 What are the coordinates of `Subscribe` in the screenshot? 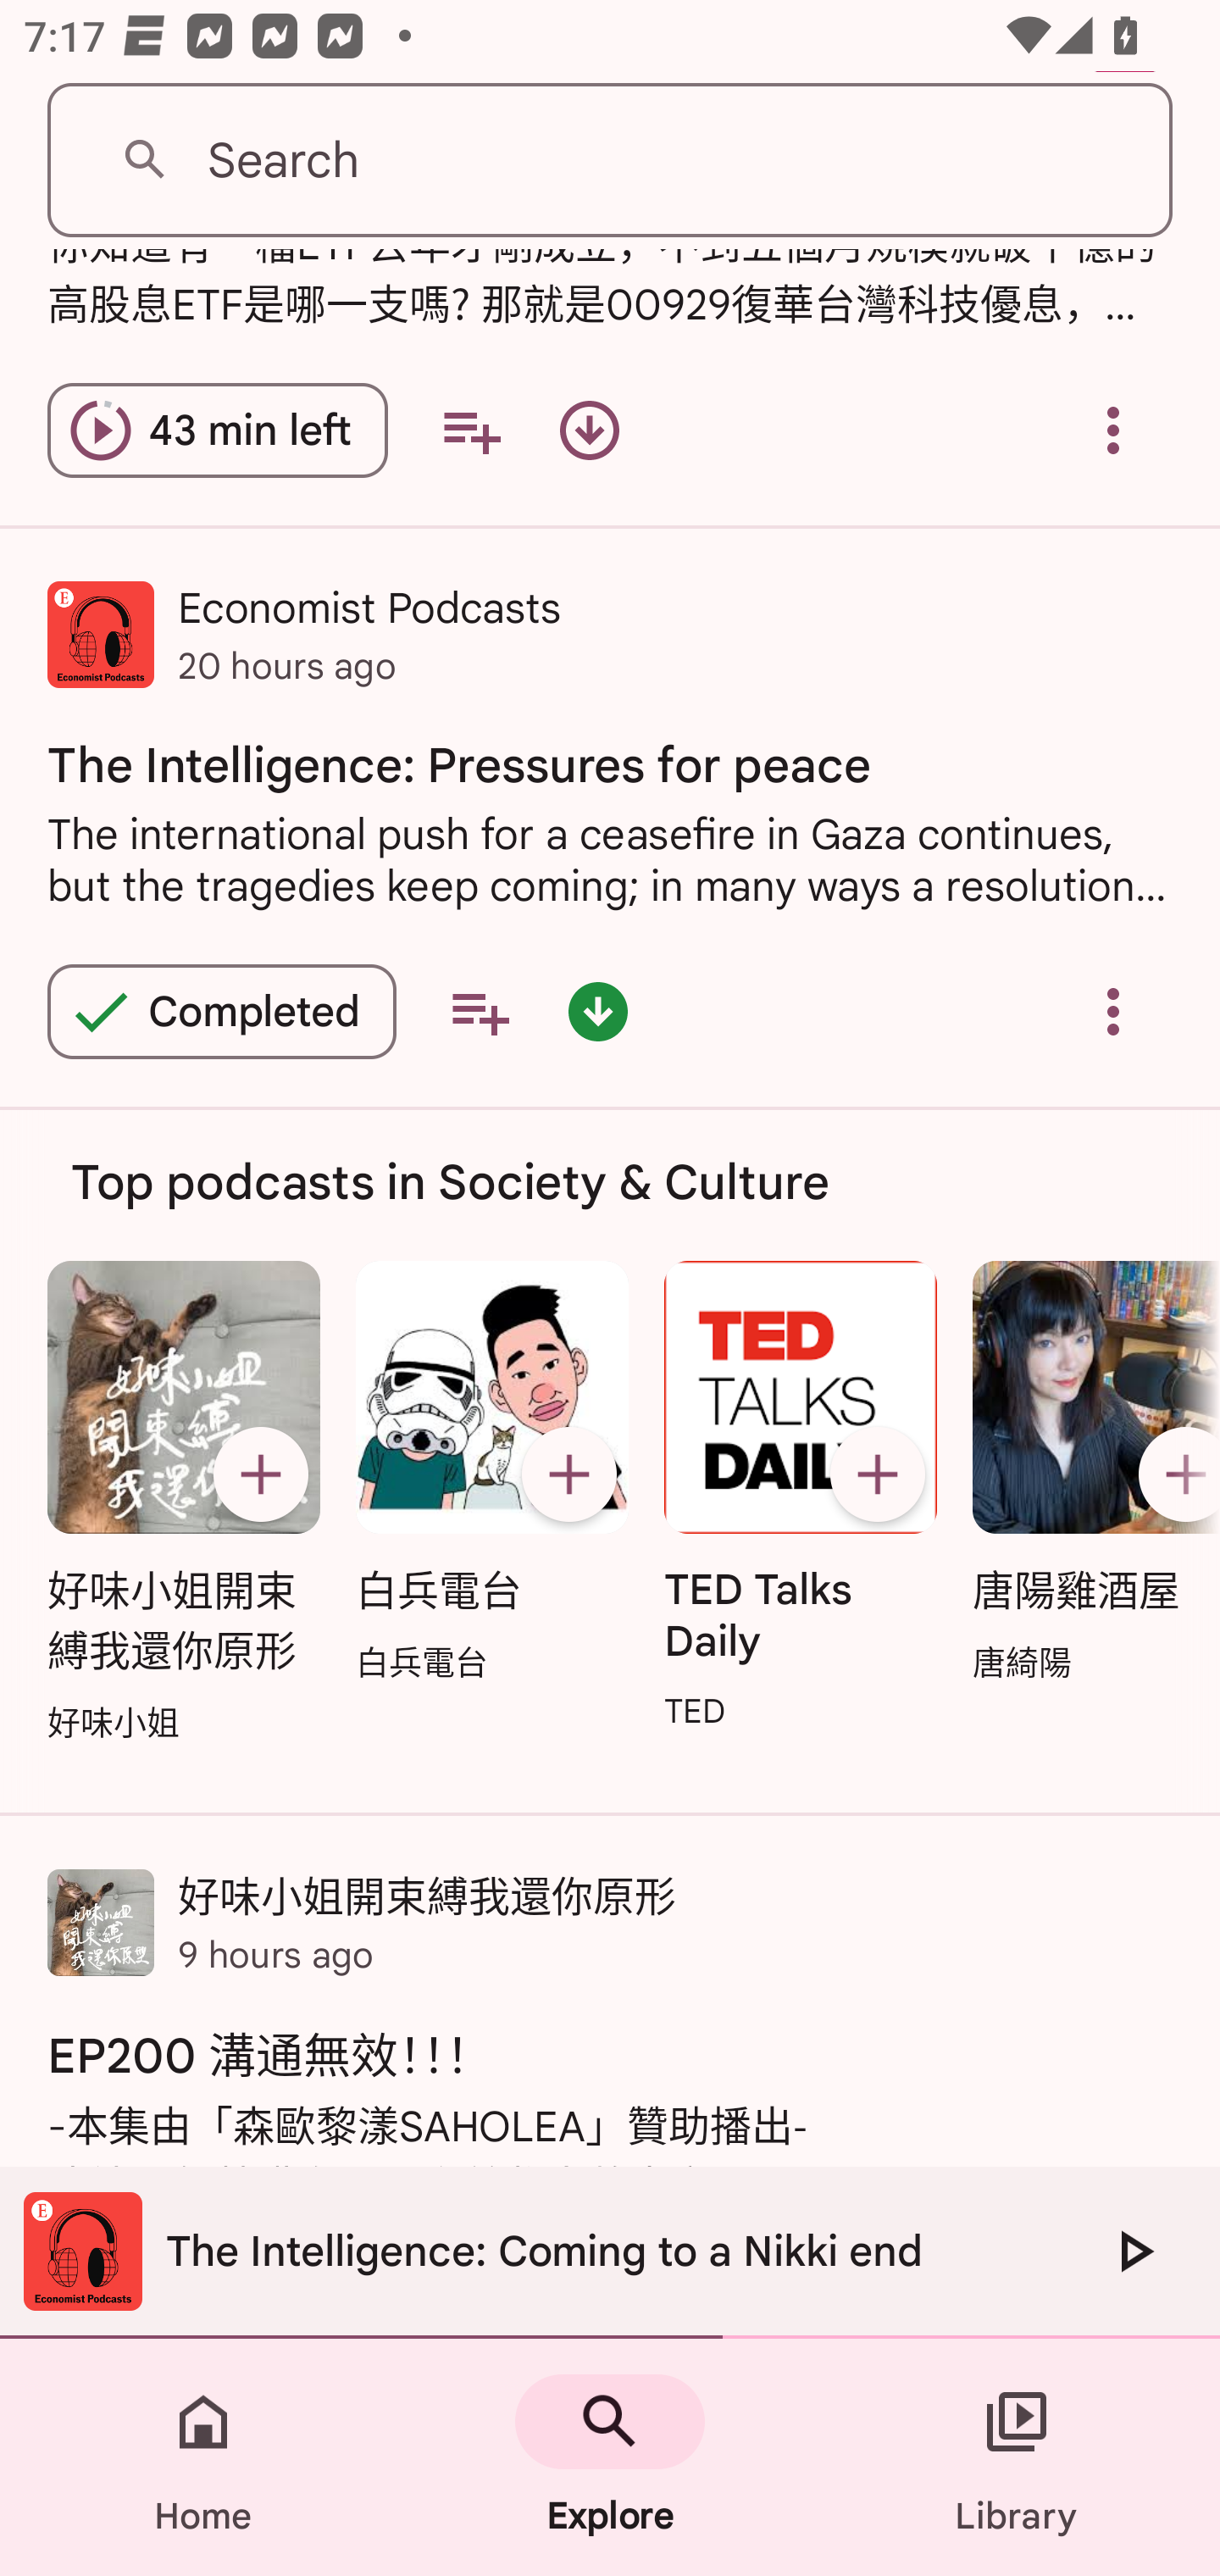 It's located at (878, 1473).